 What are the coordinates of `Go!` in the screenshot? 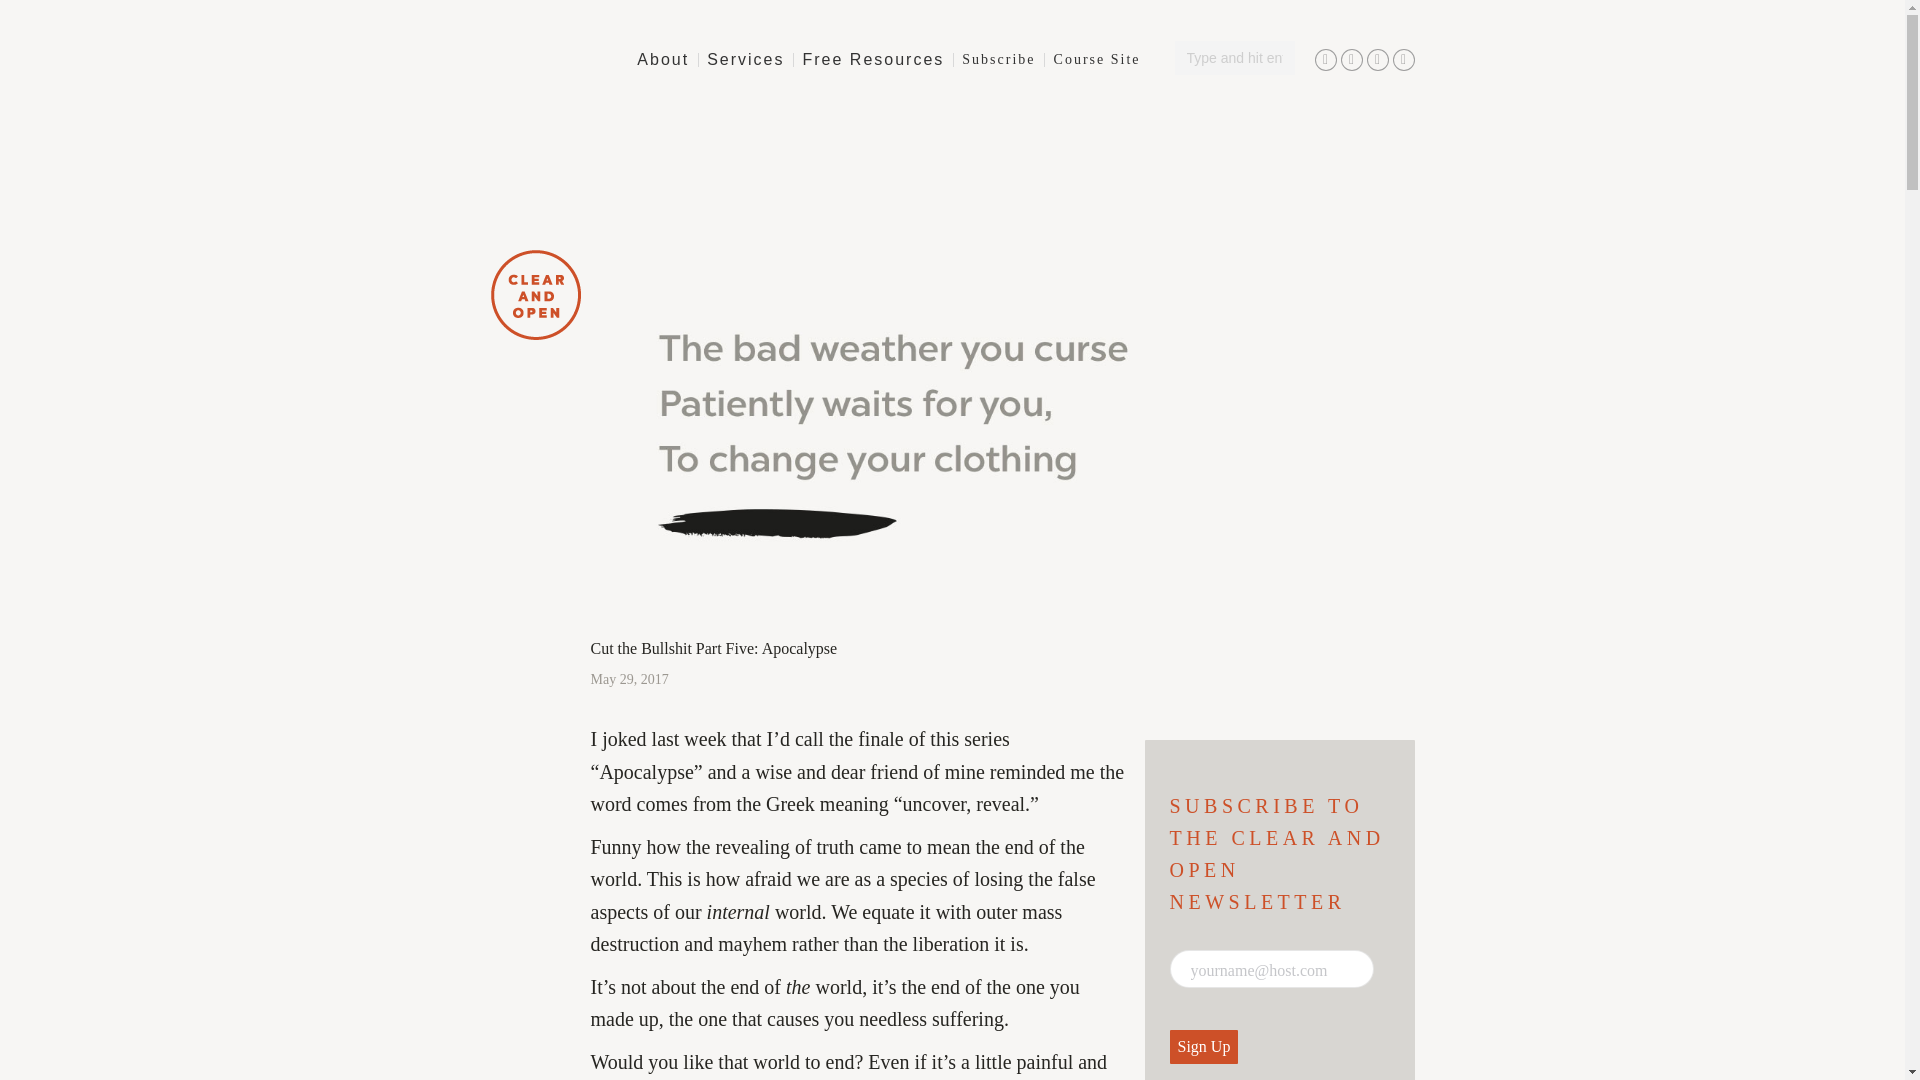 It's located at (28, 16).